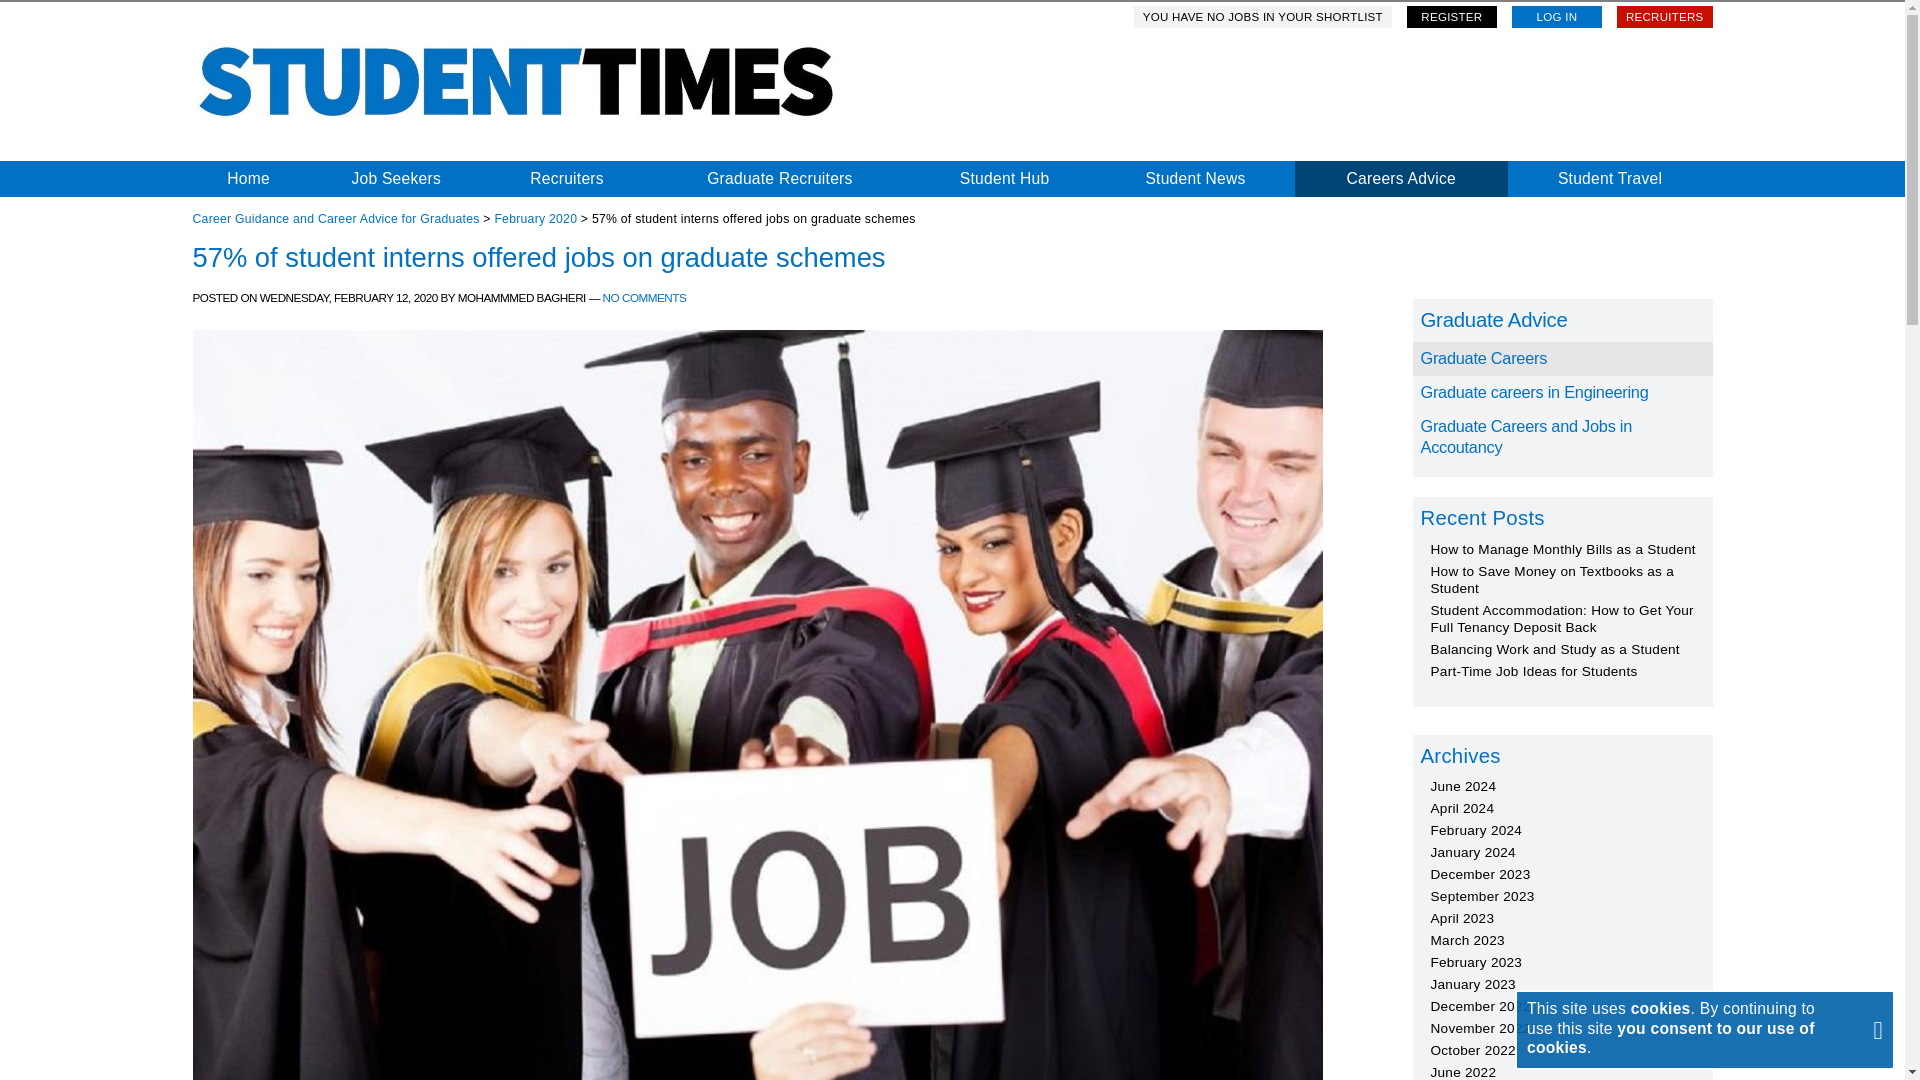 This screenshot has height=1080, width=1920. Describe the element at coordinates (1610, 178) in the screenshot. I see `Student Travel` at that location.